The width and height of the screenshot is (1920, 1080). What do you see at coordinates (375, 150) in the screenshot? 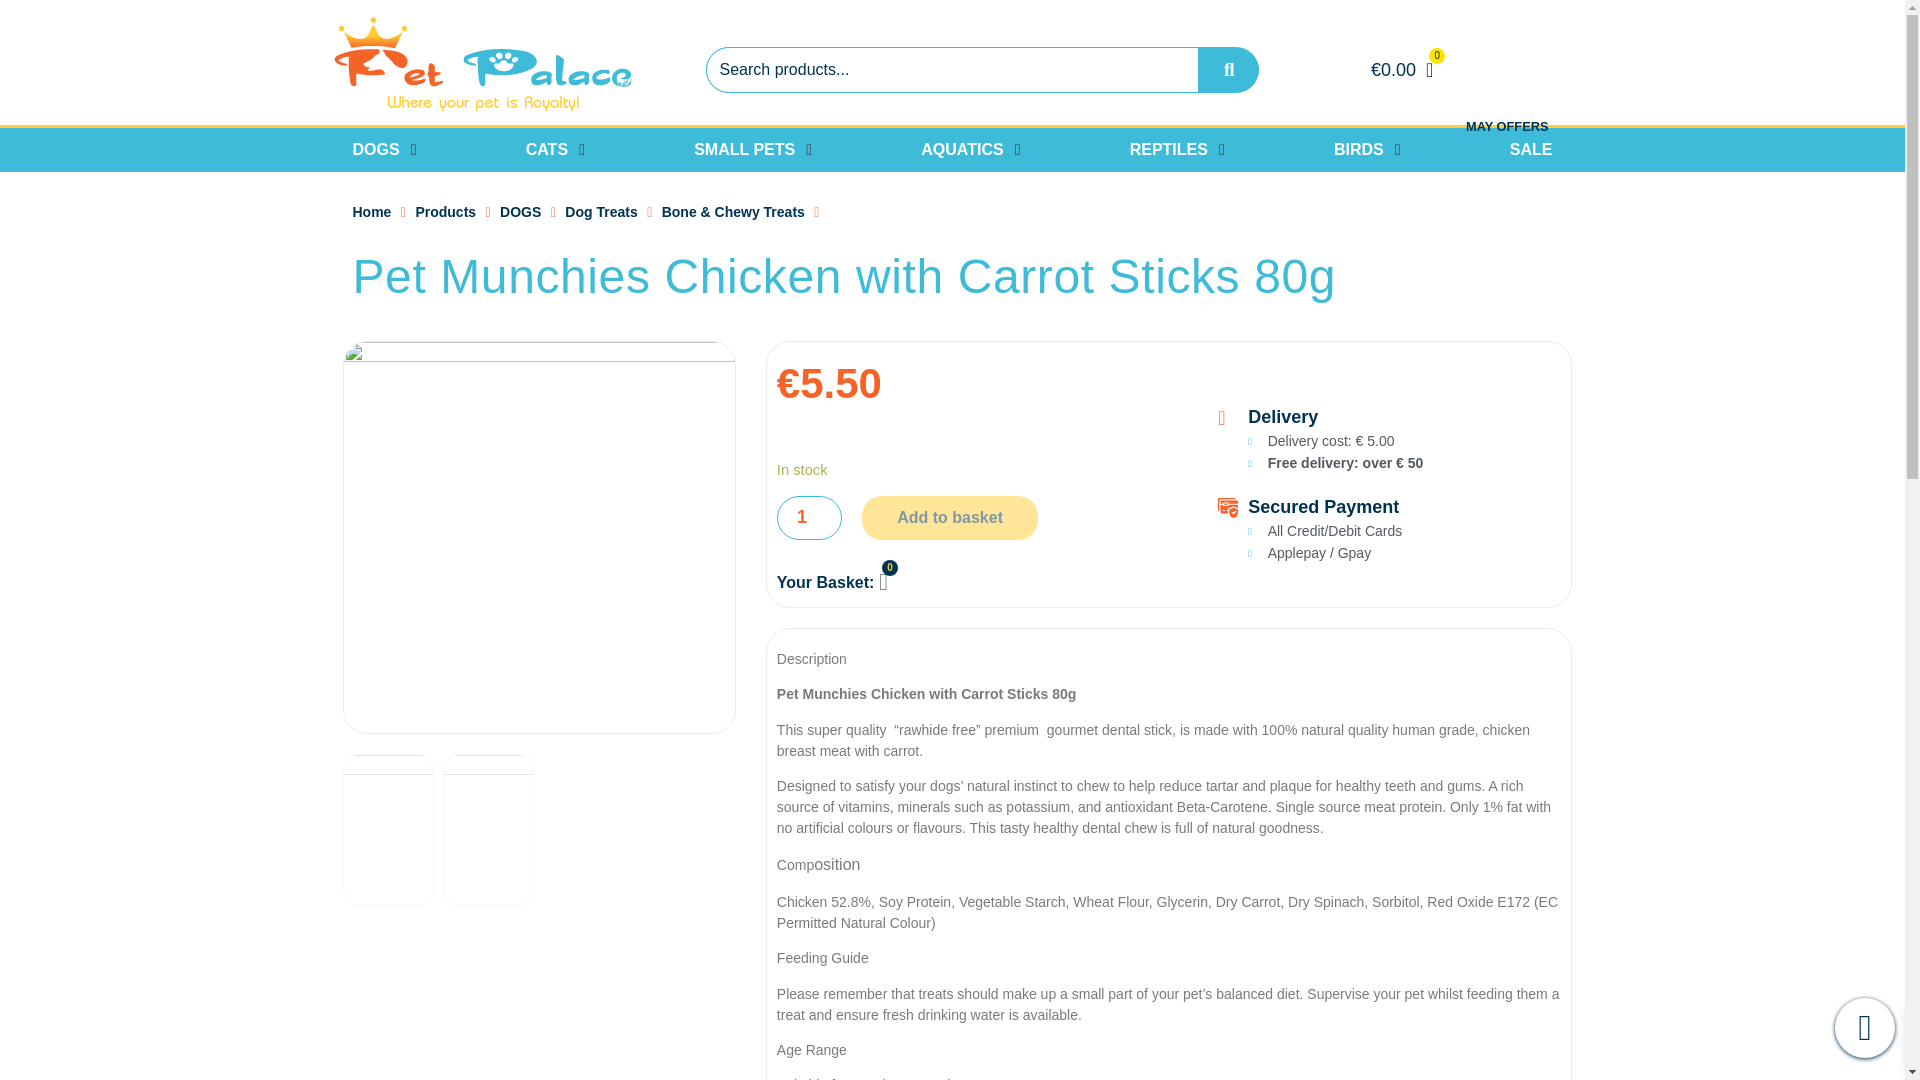
I see `DOGS` at bounding box center [375, 150].